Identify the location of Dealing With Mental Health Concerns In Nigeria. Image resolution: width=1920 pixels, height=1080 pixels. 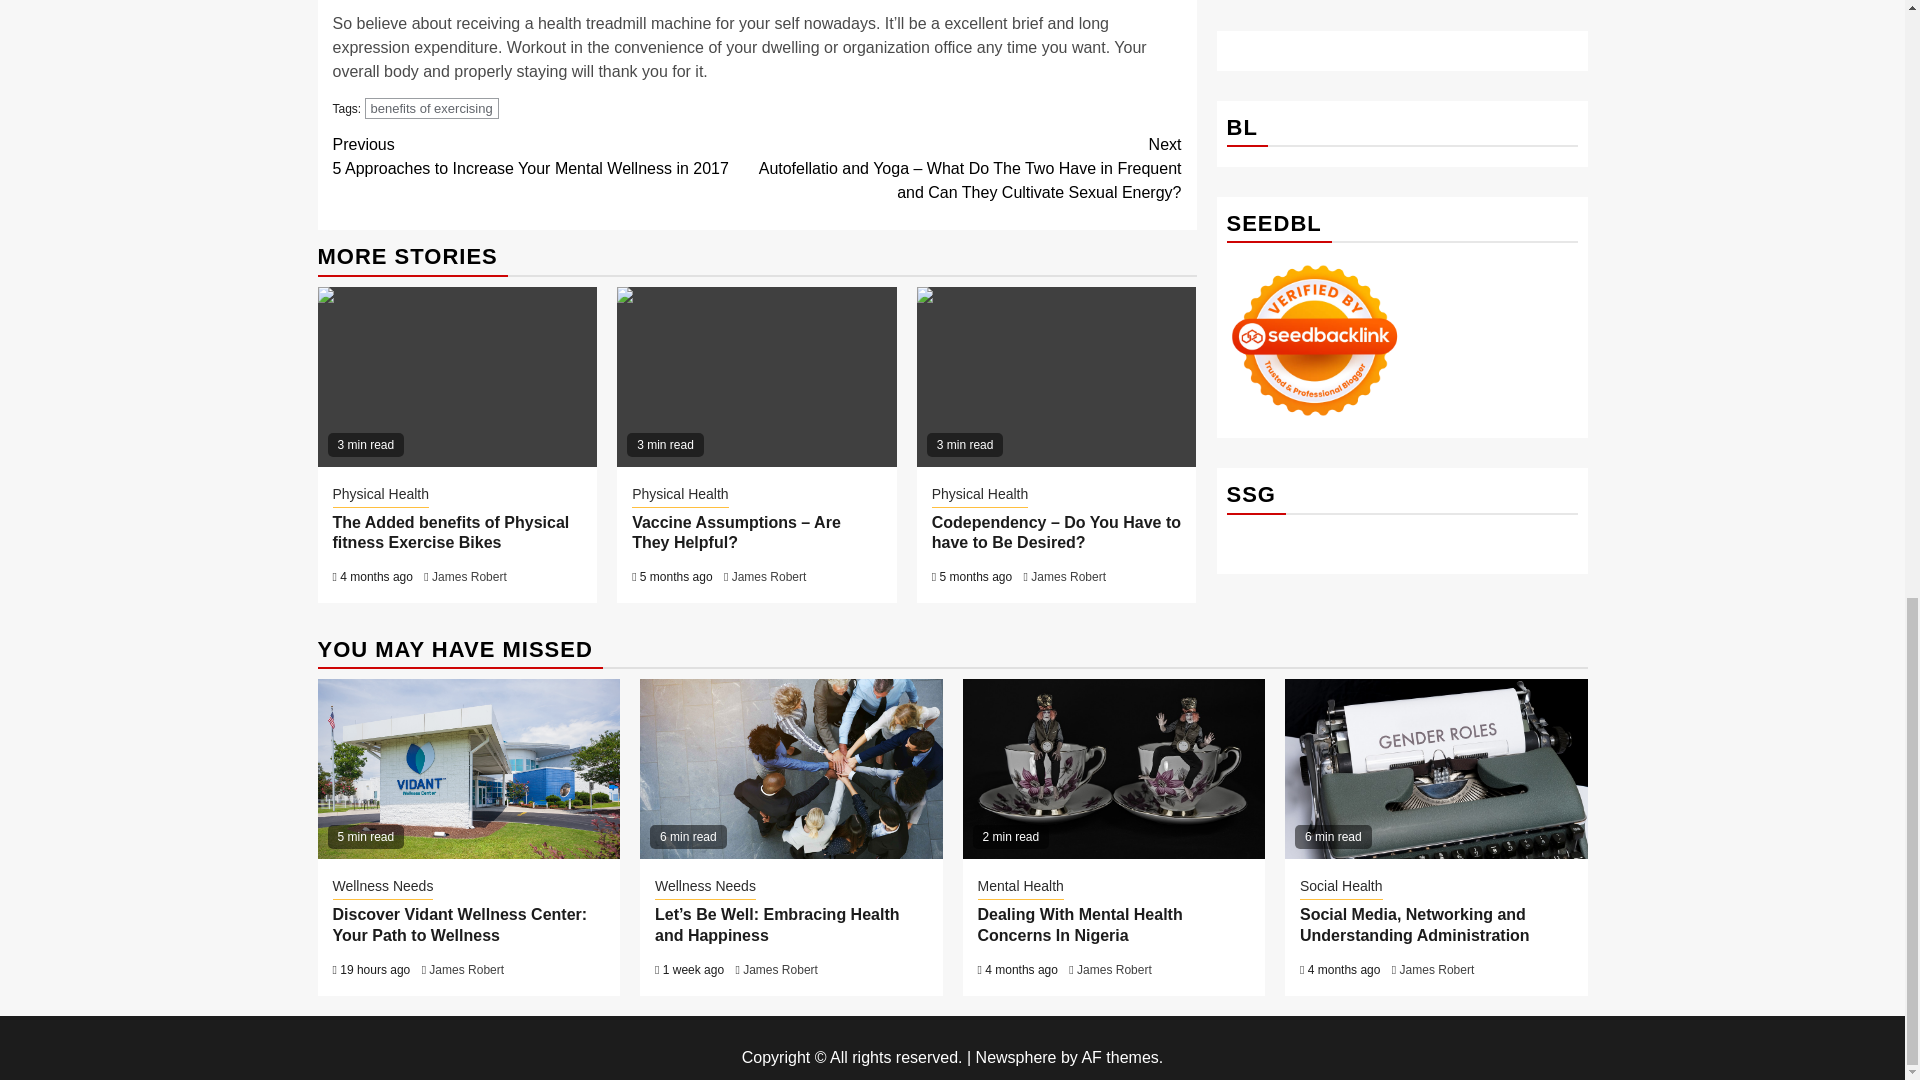
(1113, 768).